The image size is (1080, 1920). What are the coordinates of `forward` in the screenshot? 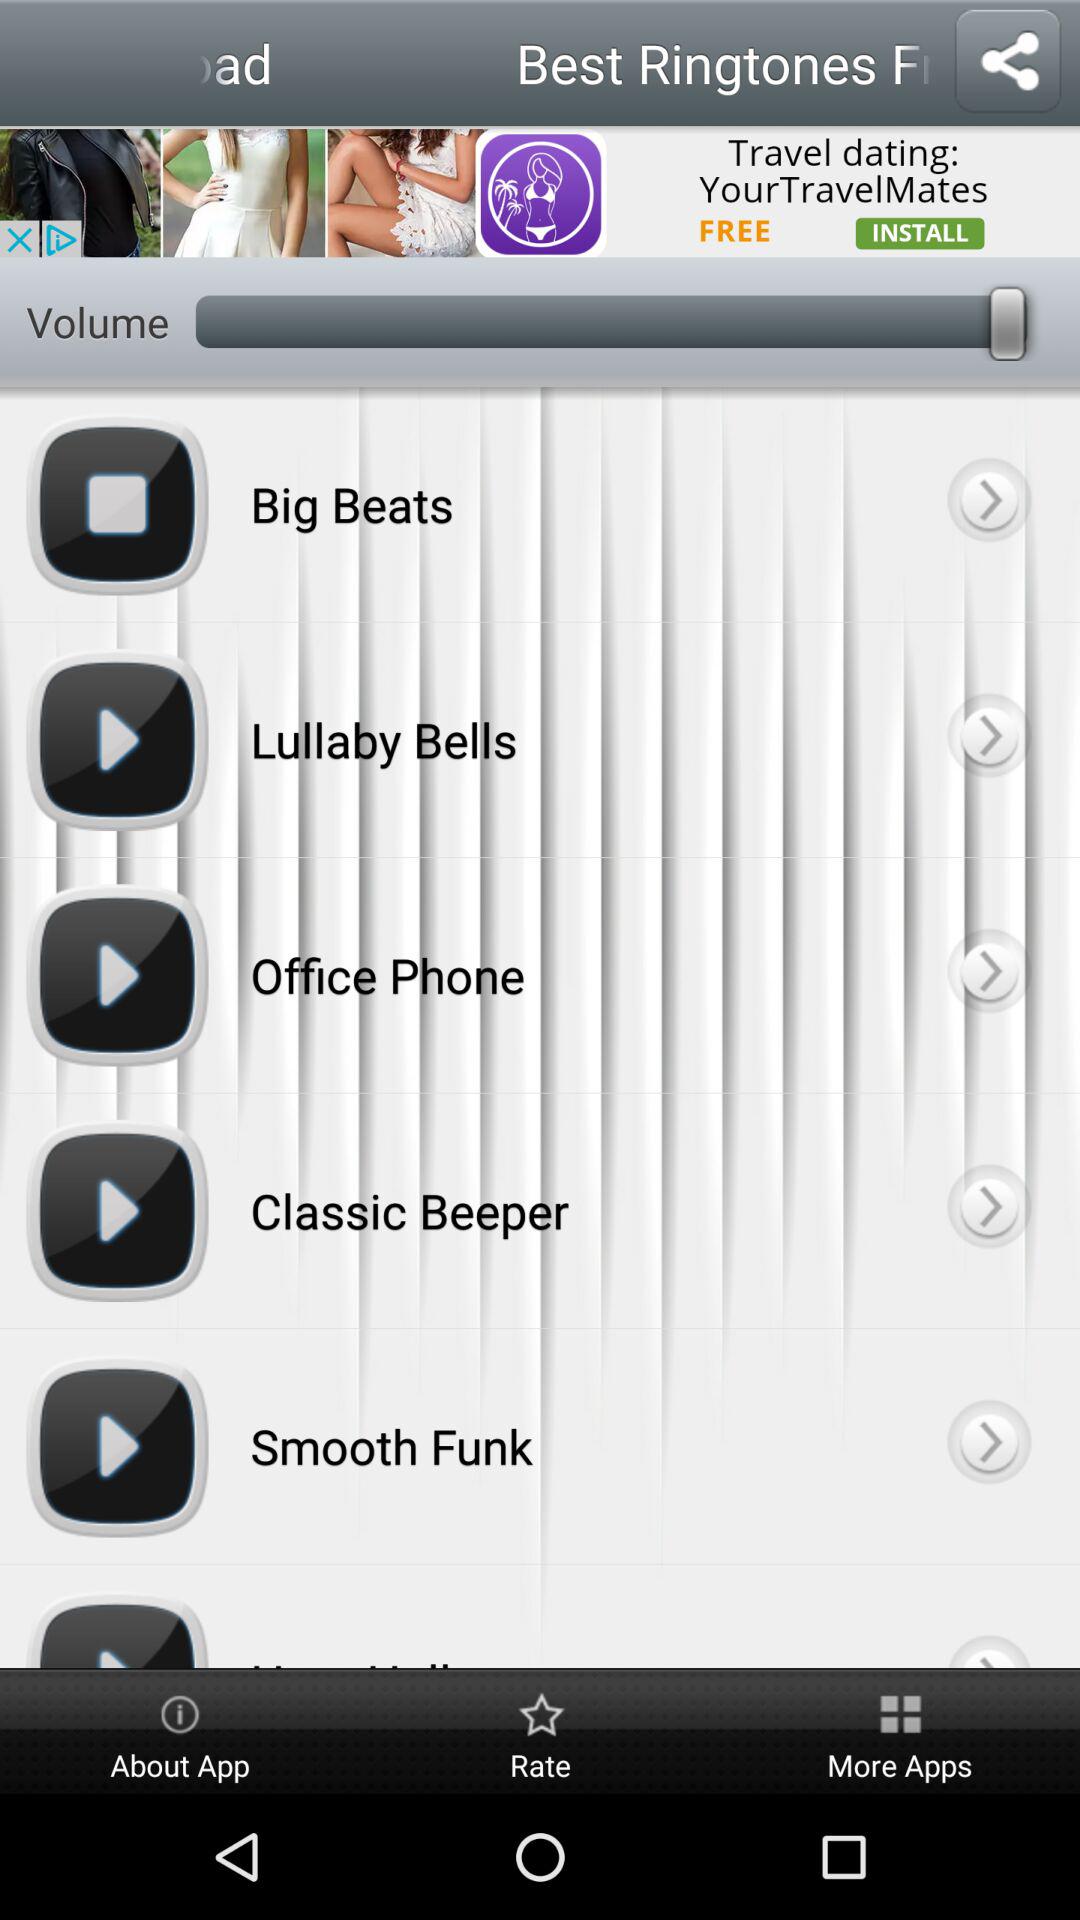 It's located at (988, 504).